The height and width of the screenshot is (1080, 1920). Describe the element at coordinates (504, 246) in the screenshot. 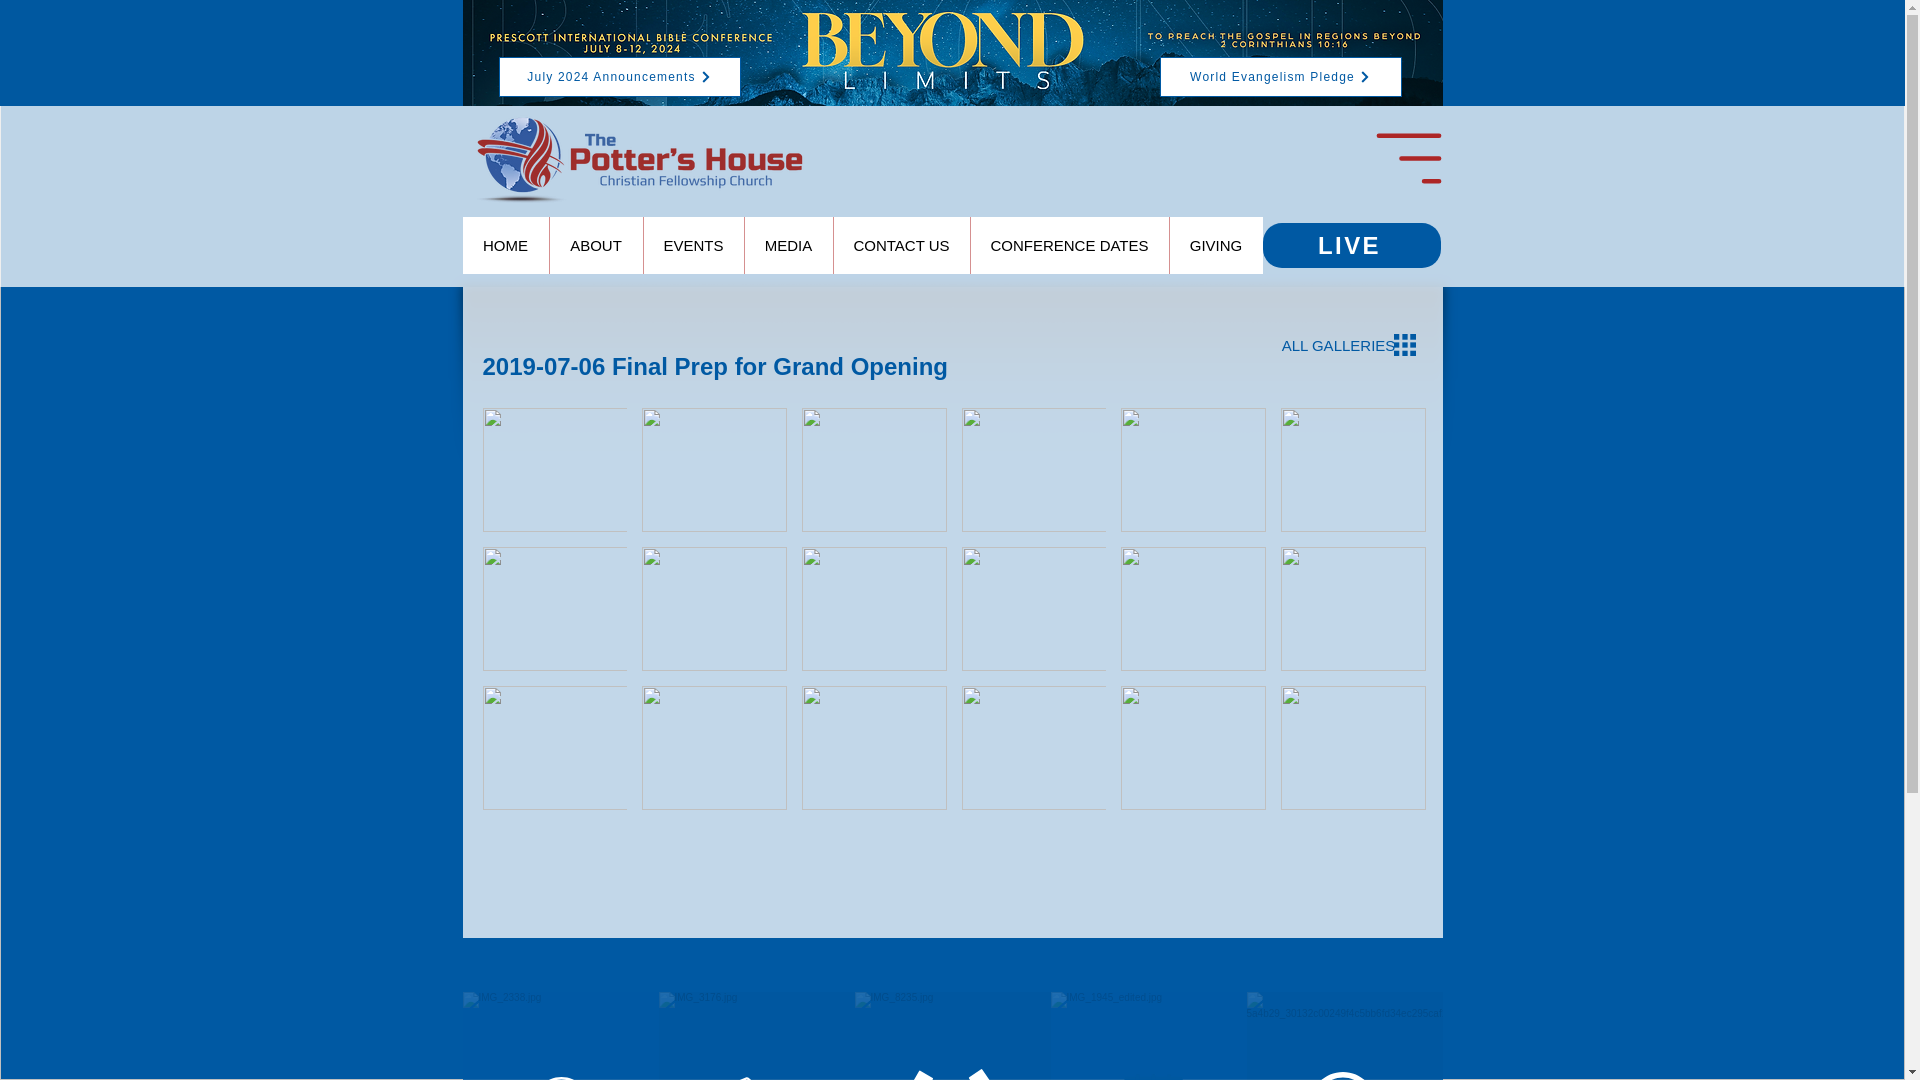

I see `HOME` at that location.